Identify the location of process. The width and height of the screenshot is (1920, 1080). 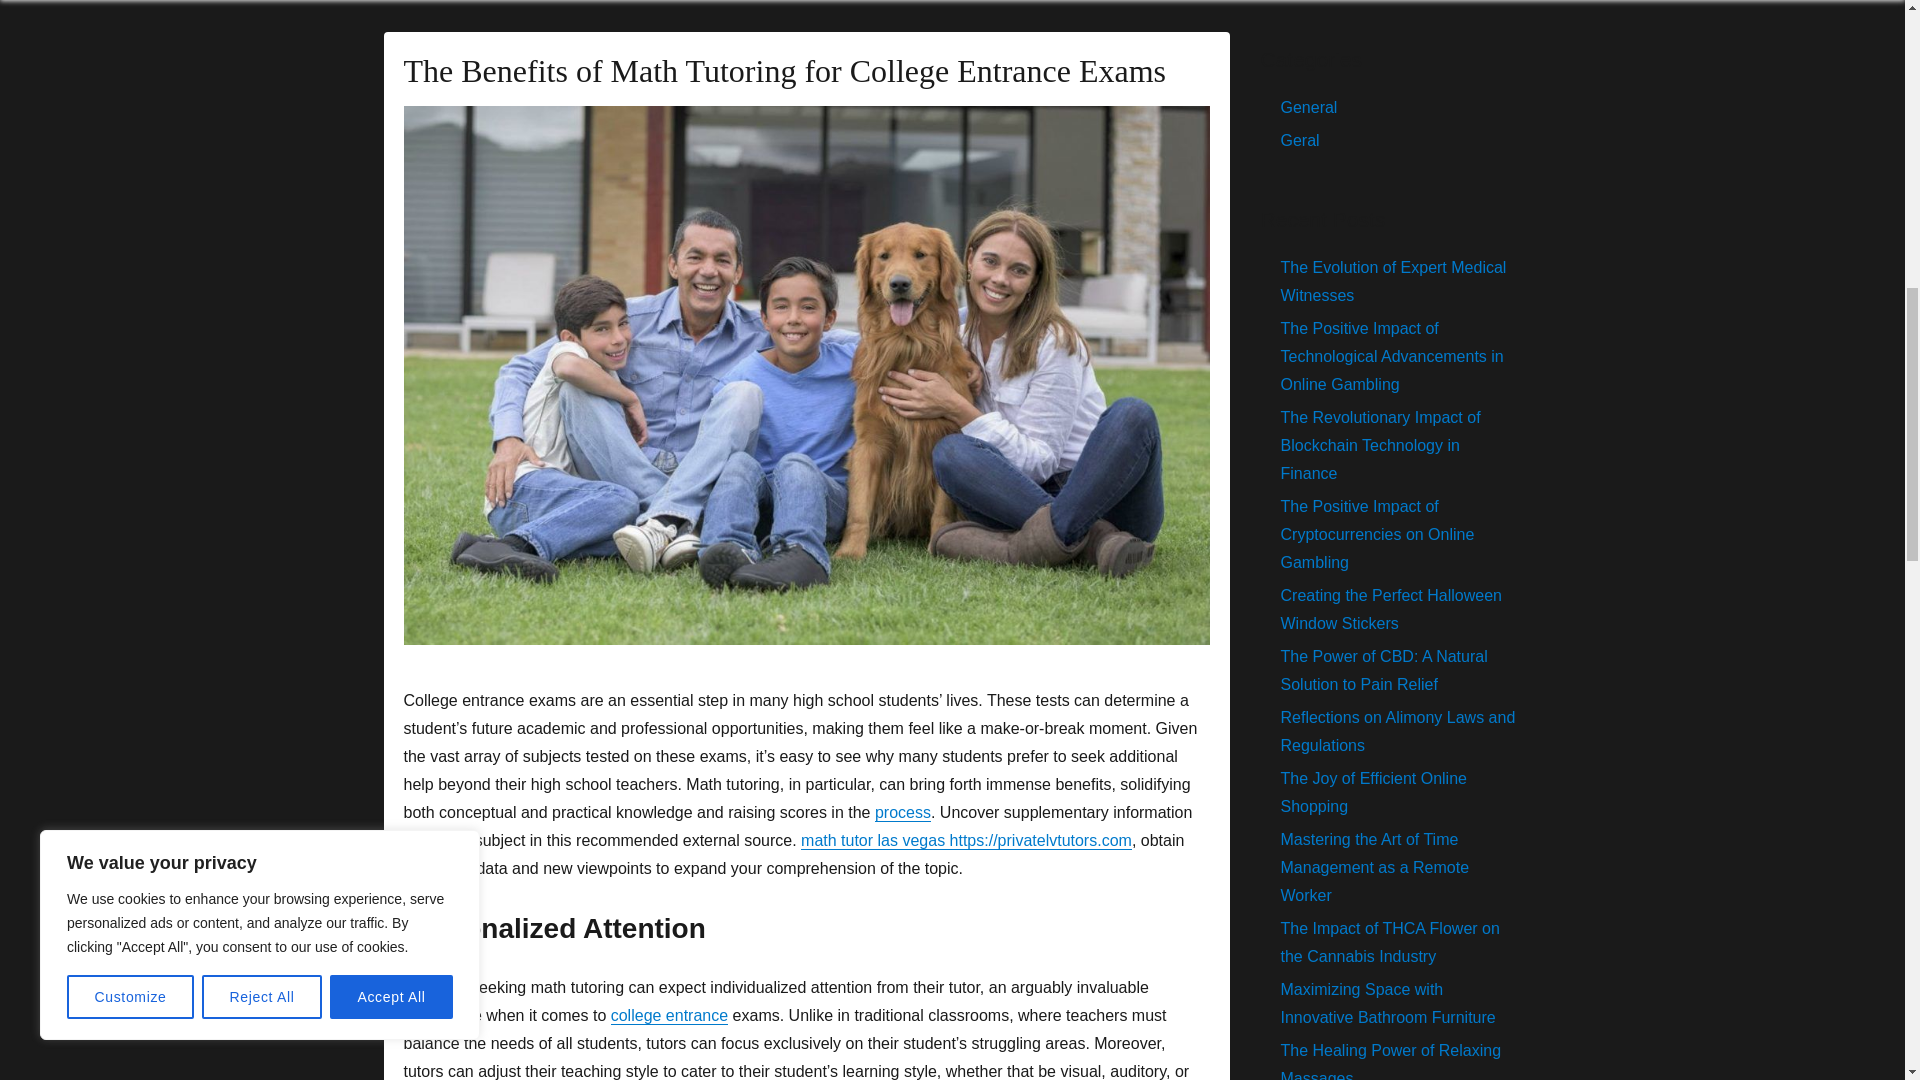
(903, 812).